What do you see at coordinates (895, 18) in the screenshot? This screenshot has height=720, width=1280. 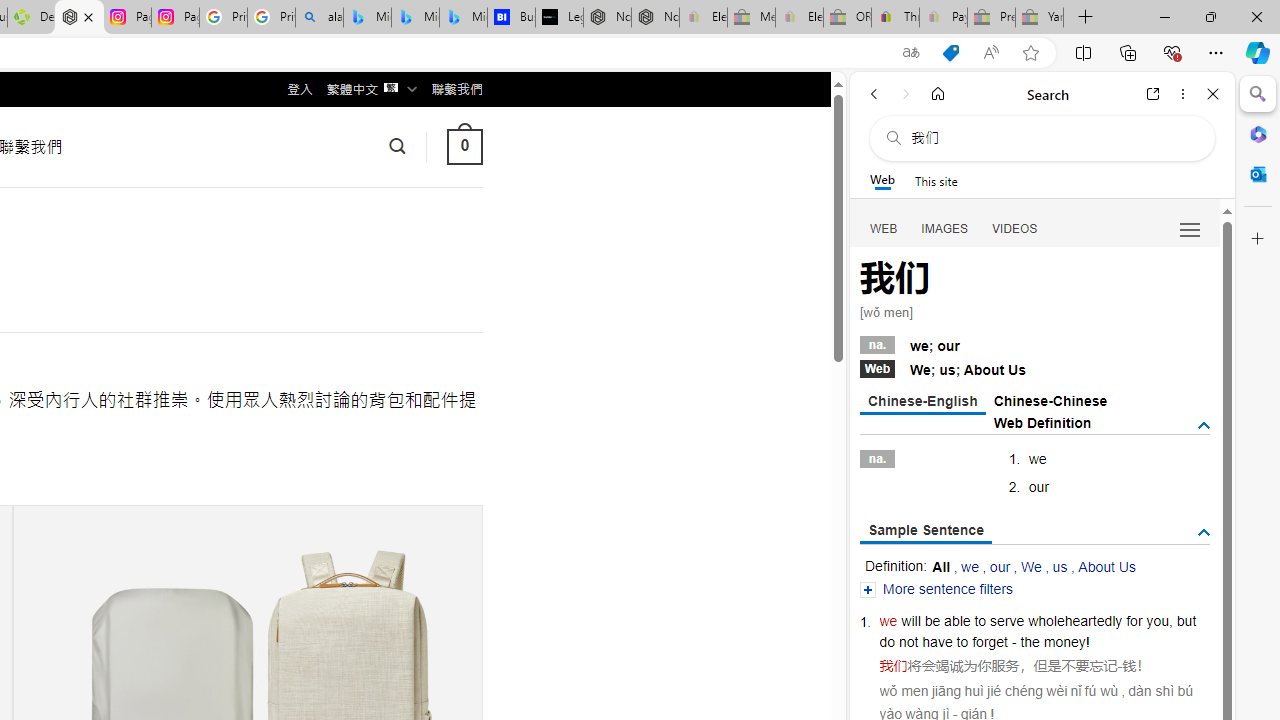 I see `Threats and offensive language policy | eBay` at bounding box center [895, 18].